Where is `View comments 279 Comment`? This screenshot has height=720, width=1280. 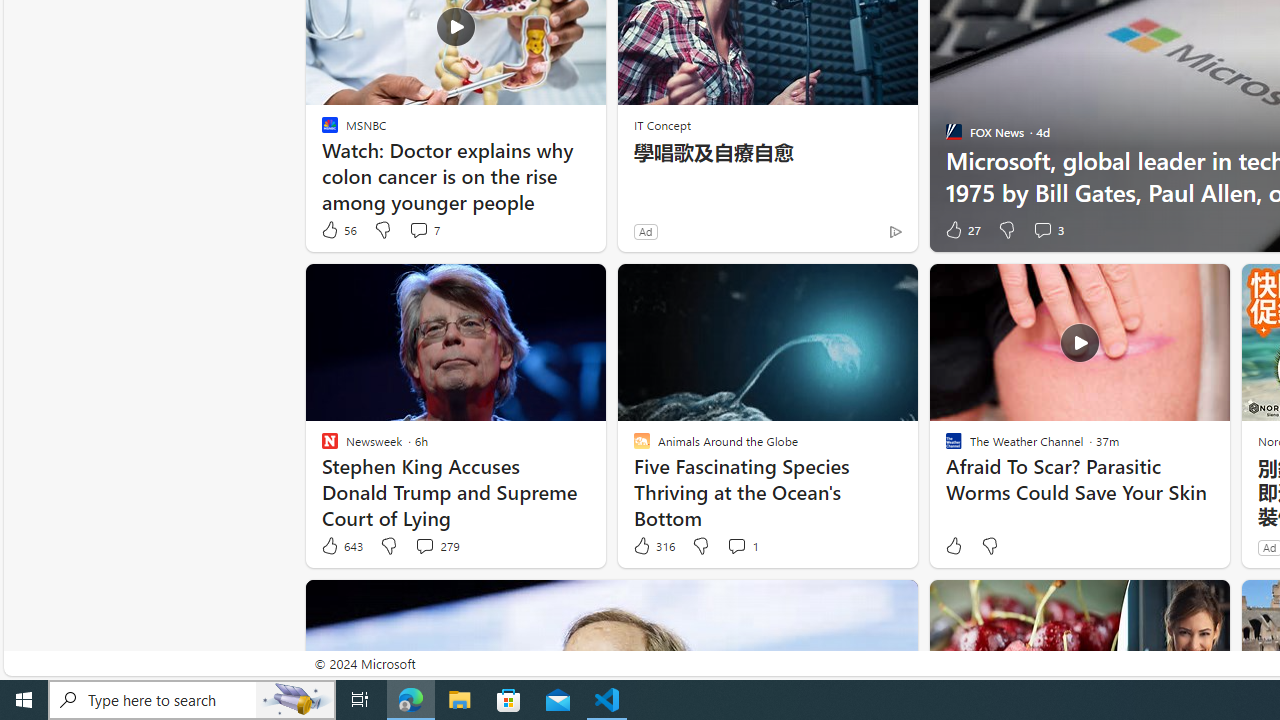
View comments 279 Comment is located at coordinates (436, 546).